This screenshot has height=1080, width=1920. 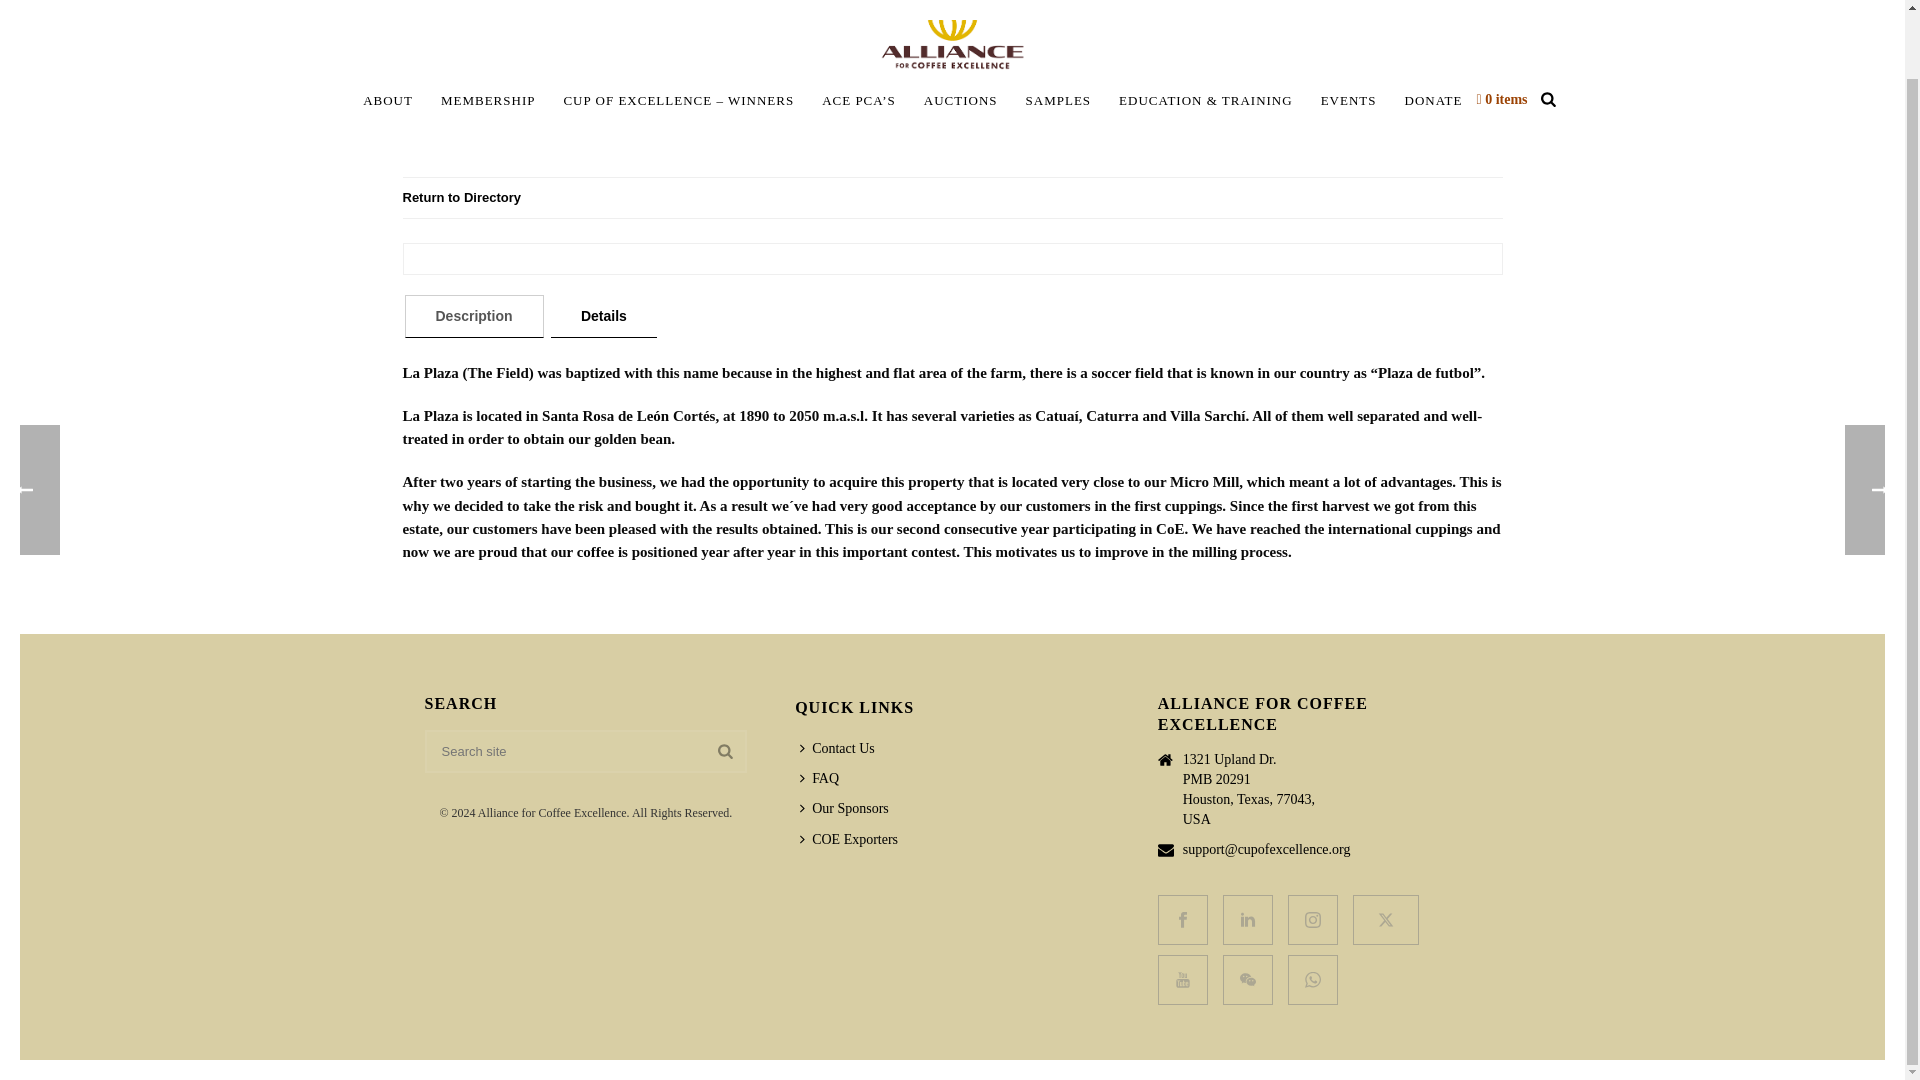 I want to click on Follow Us on facebook, so click(x=1182, y=920).